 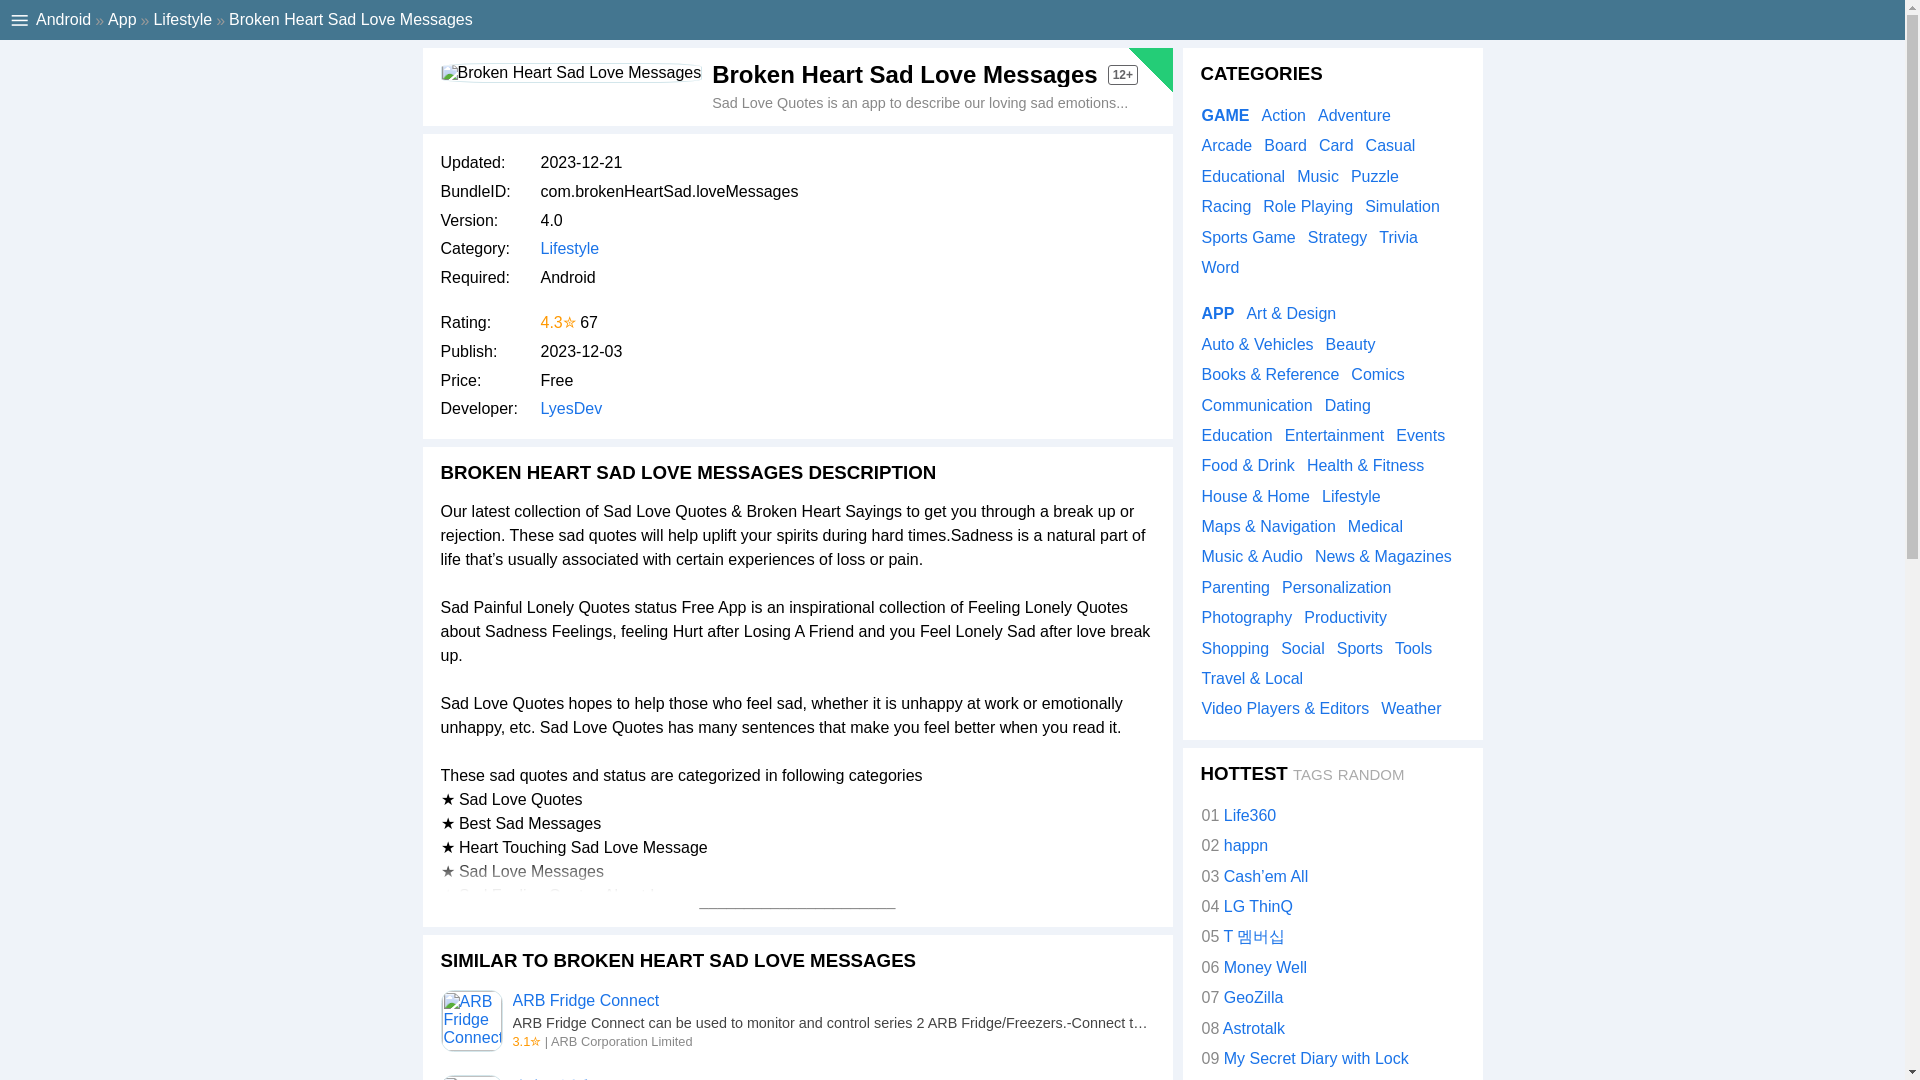 I want to click on Lifestyle, so click(x=569, y=248).